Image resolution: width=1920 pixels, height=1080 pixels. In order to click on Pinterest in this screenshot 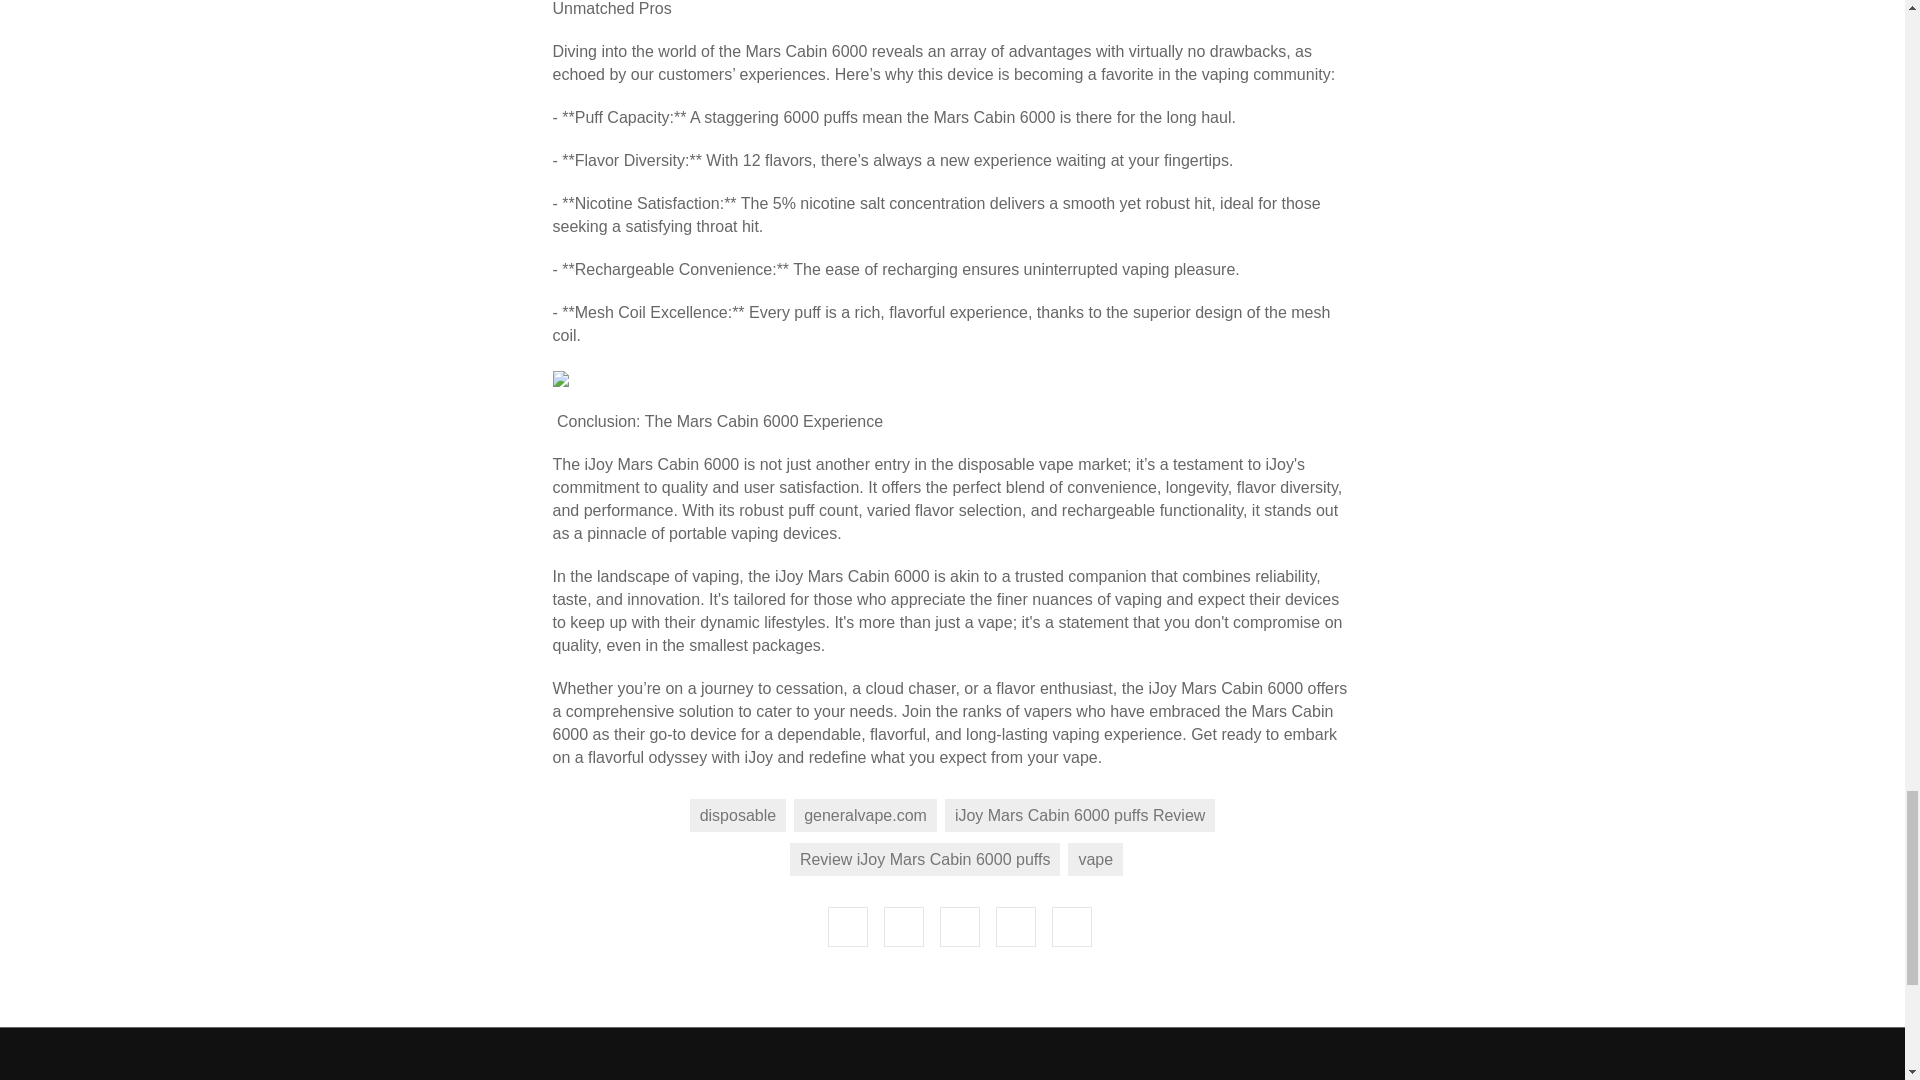, I will do `click(1072, 927)`.